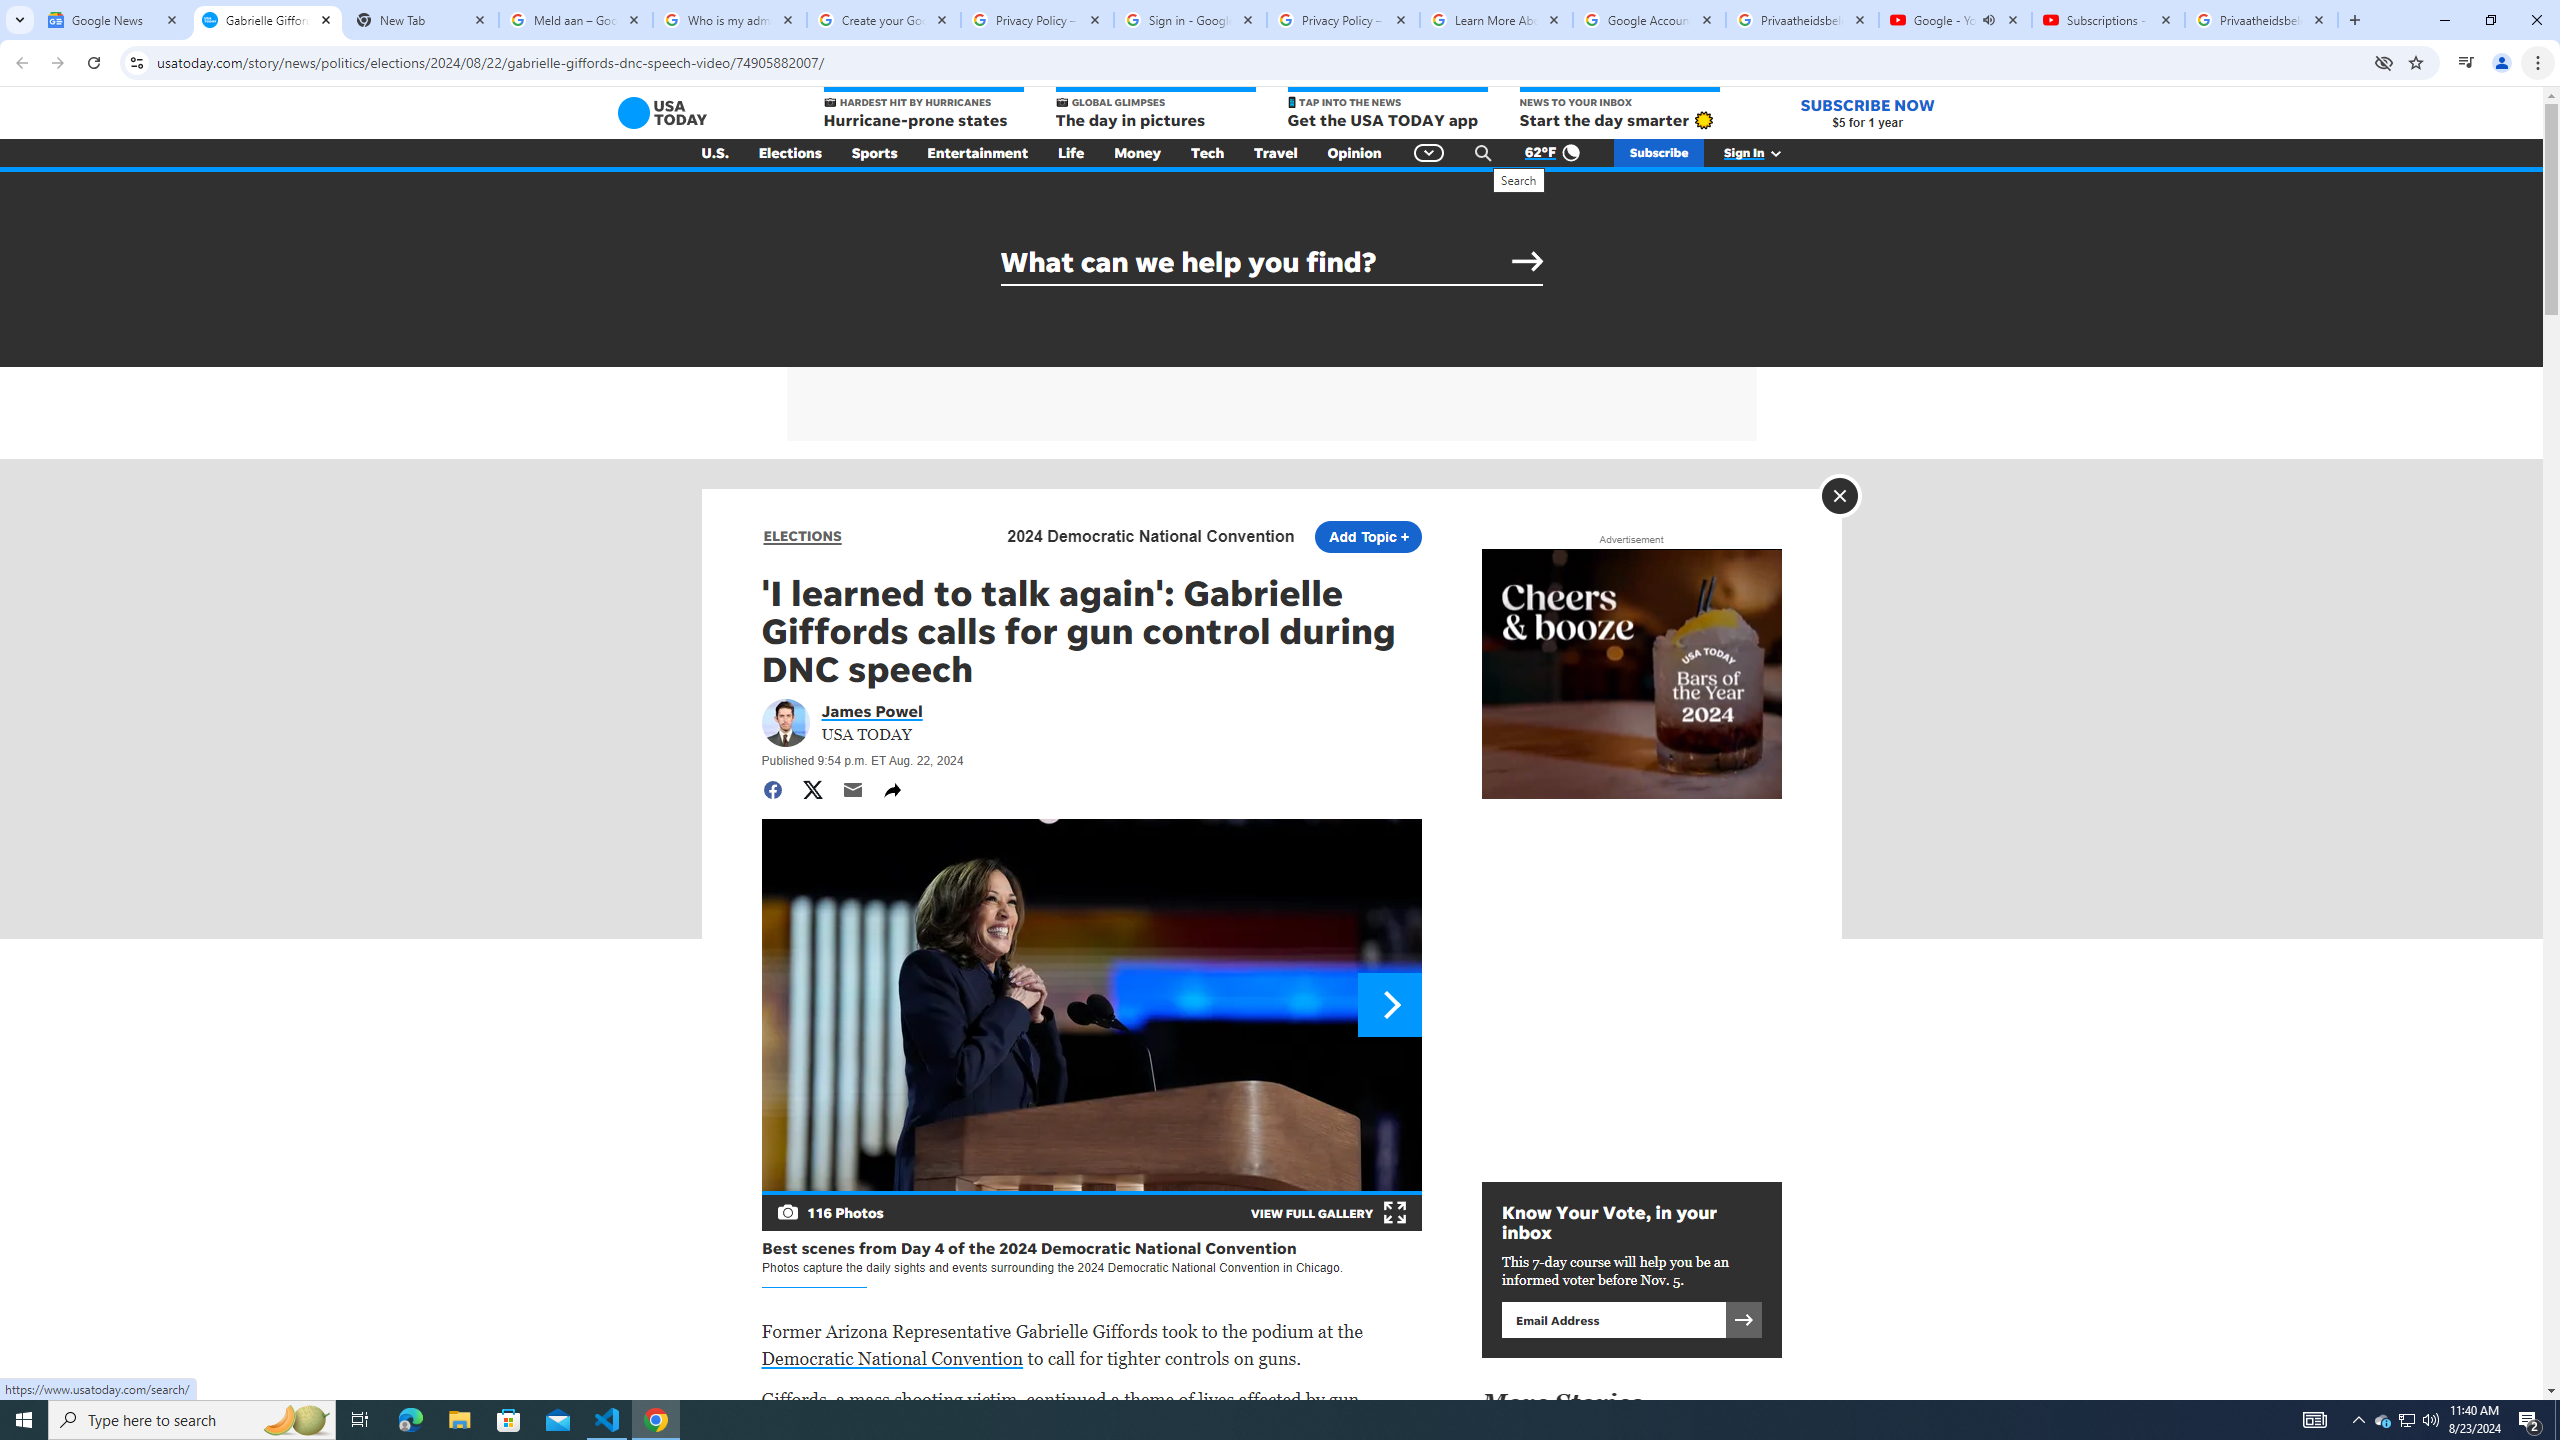 The width and height of the screenshot is (2560, 1440). Describe the element at coordinates (1276, 153) in the screenshot. I see `Travel` at that location.